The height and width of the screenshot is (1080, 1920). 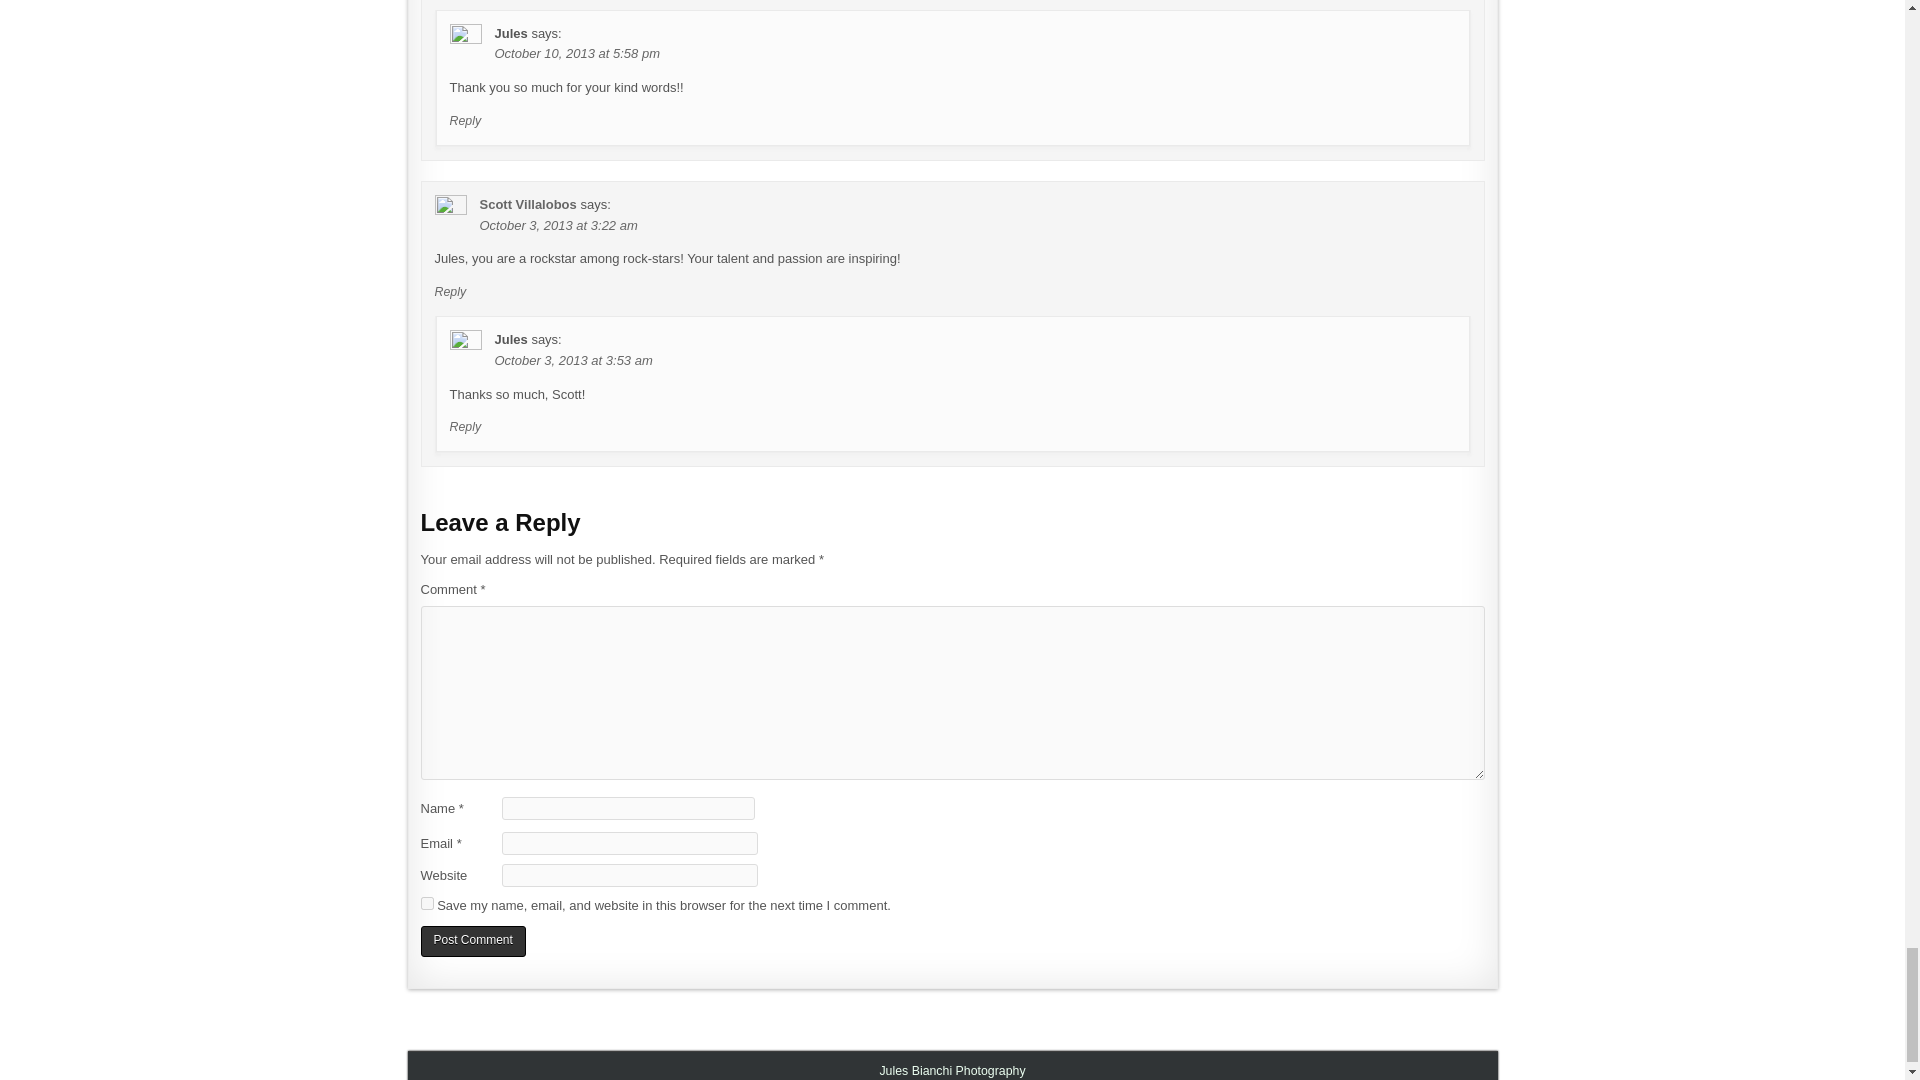 I want to click on October 3, 2013 at 3:53 am, so click(x=572, y=360).